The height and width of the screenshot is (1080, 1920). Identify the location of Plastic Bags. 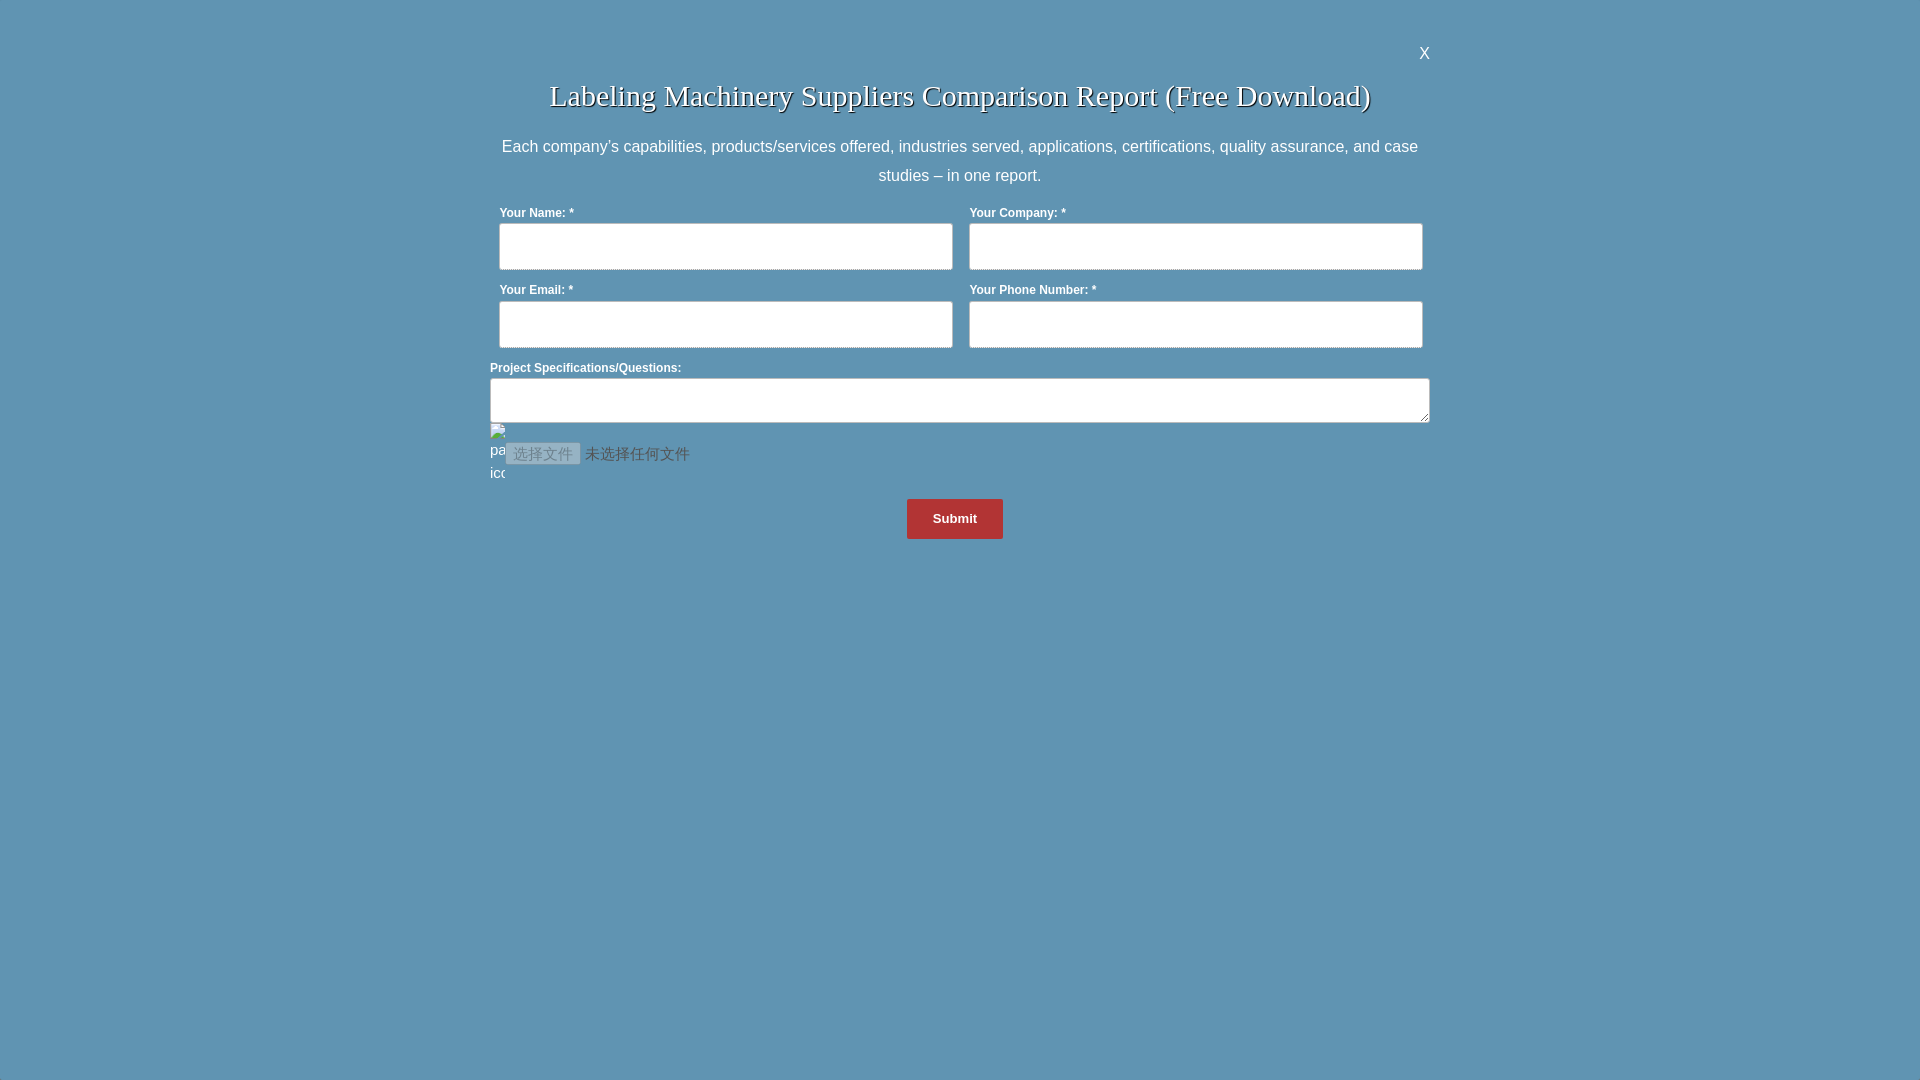
(1610, 1064).